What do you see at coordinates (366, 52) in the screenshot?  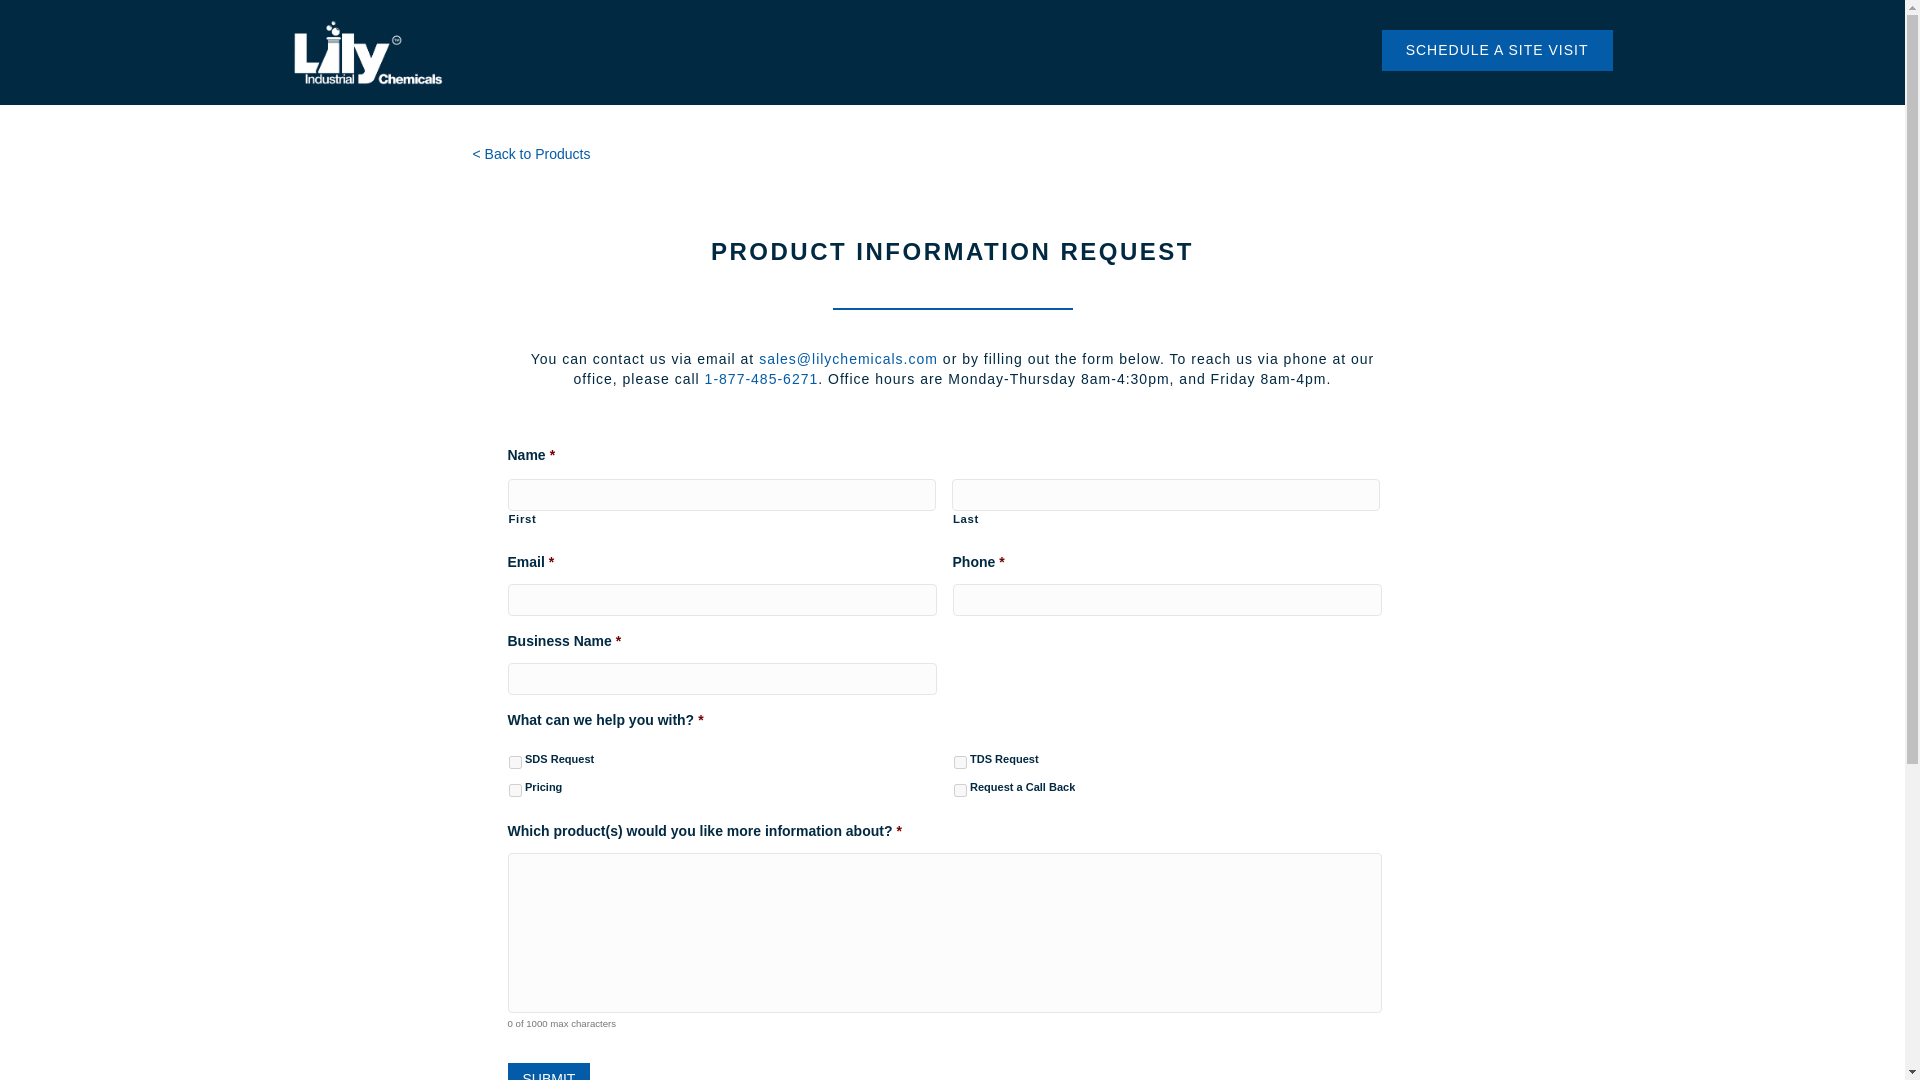 I see `LilyLogo-NoCircle-01-01` at bounding box center [366, 52].